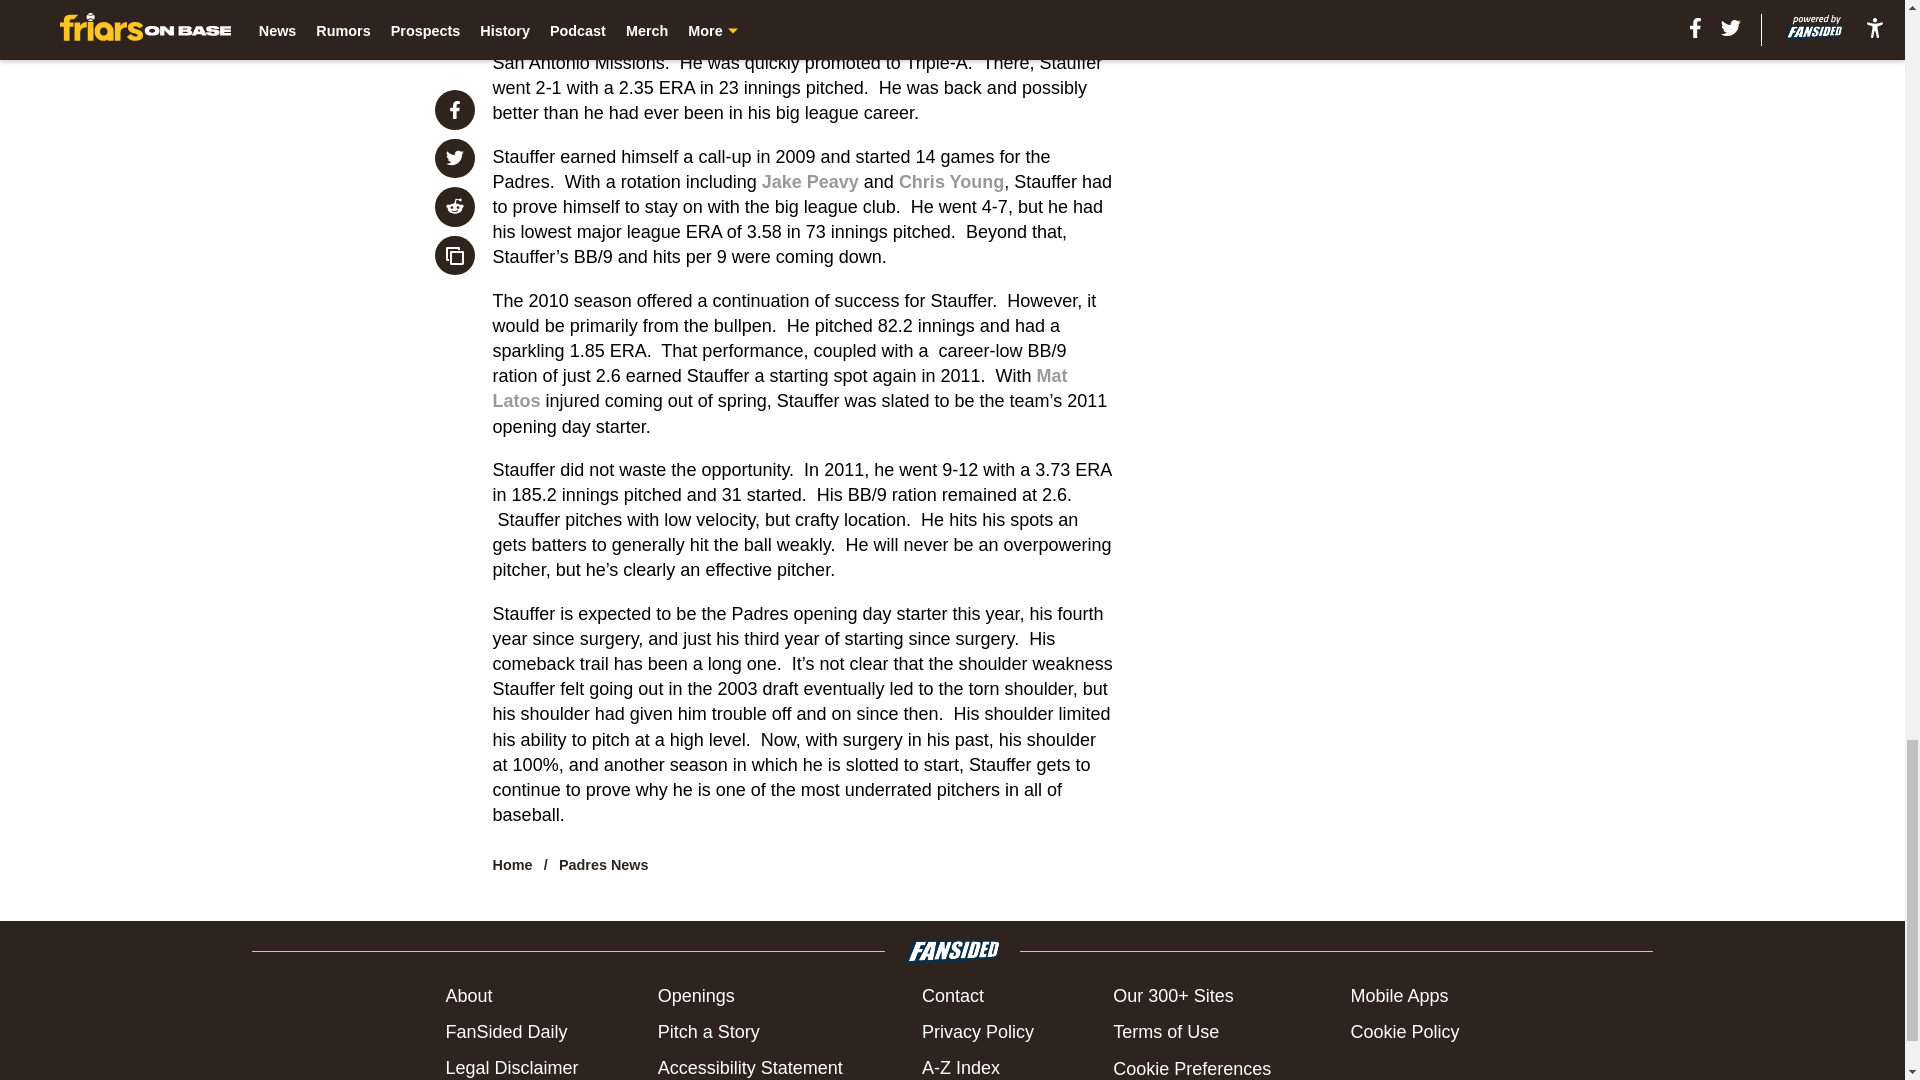  What do you see at coordinates (951, 182) in the screenshot?
I see `Chris Young` at bounding box center [951, 182].